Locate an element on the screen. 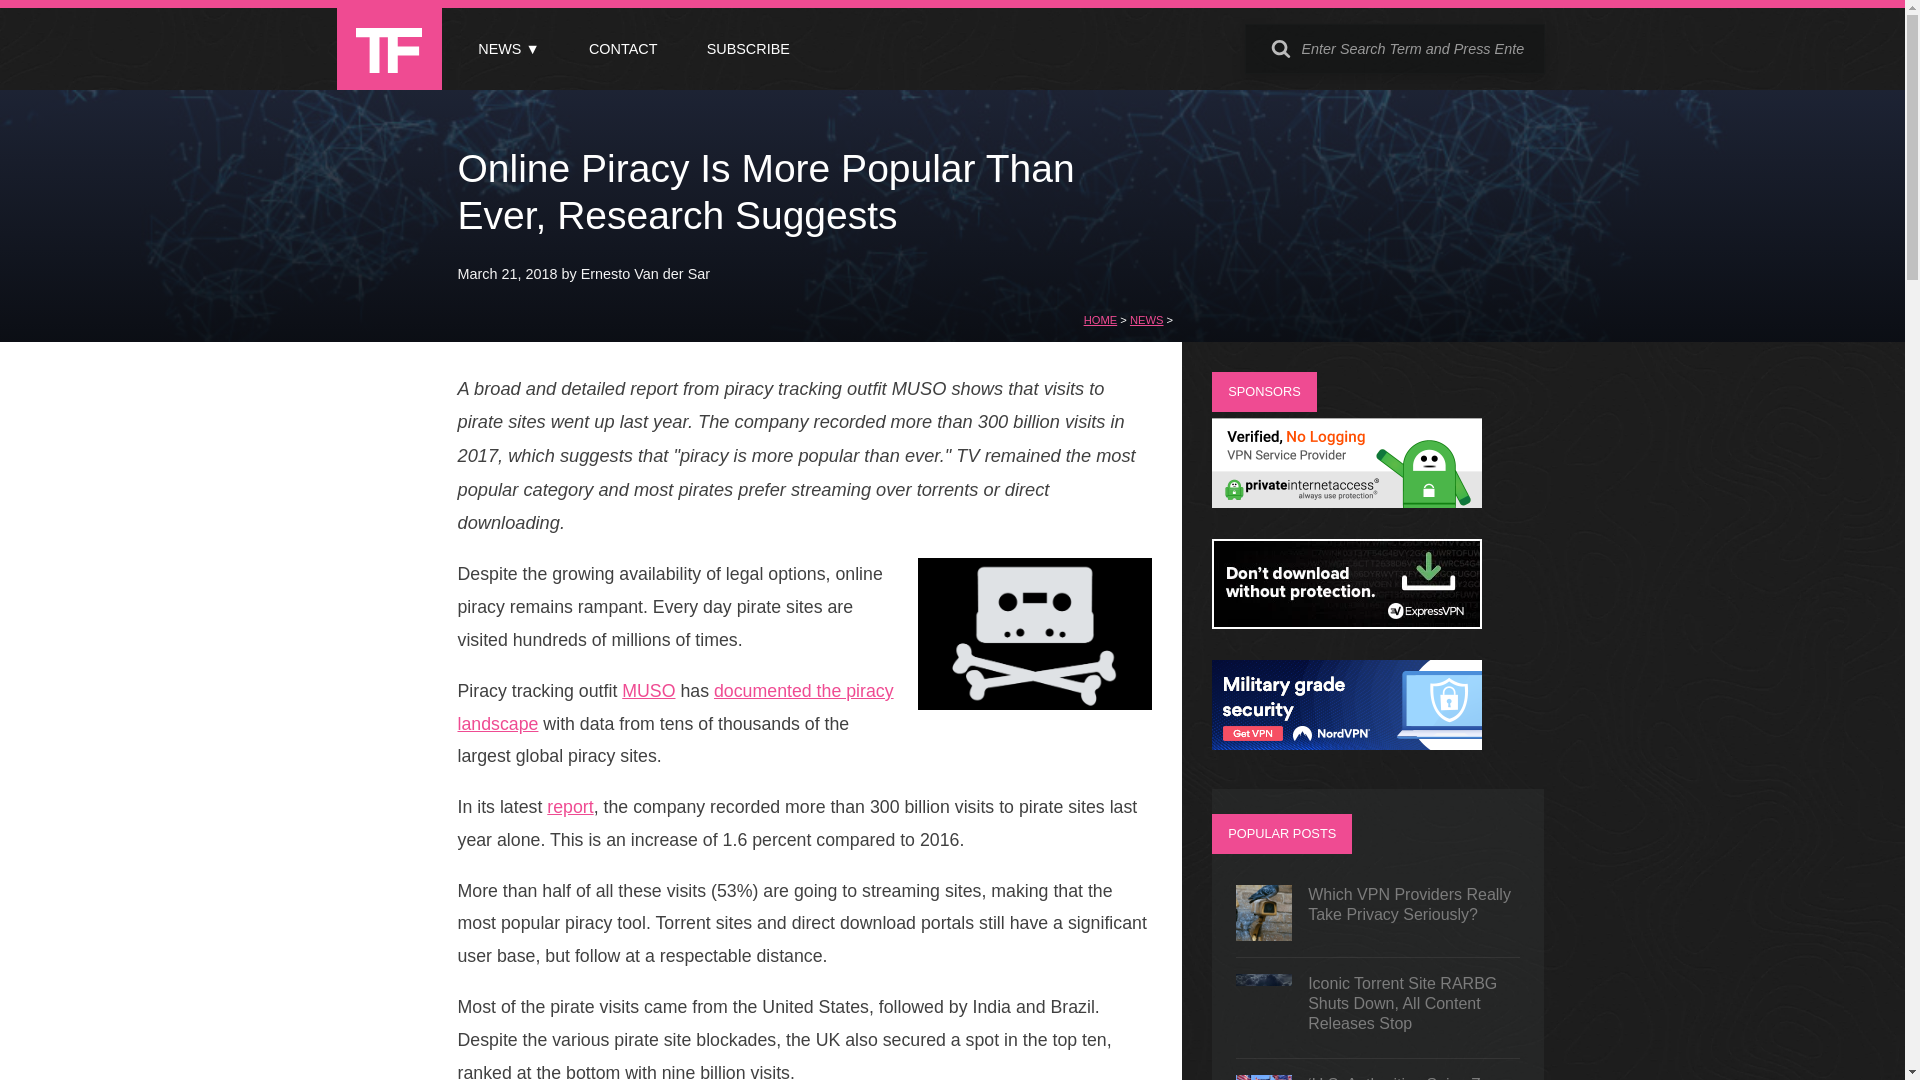 This screenshot has height=1080, width=1920. SUBSCRIBE is located at coordinates (748, 49).